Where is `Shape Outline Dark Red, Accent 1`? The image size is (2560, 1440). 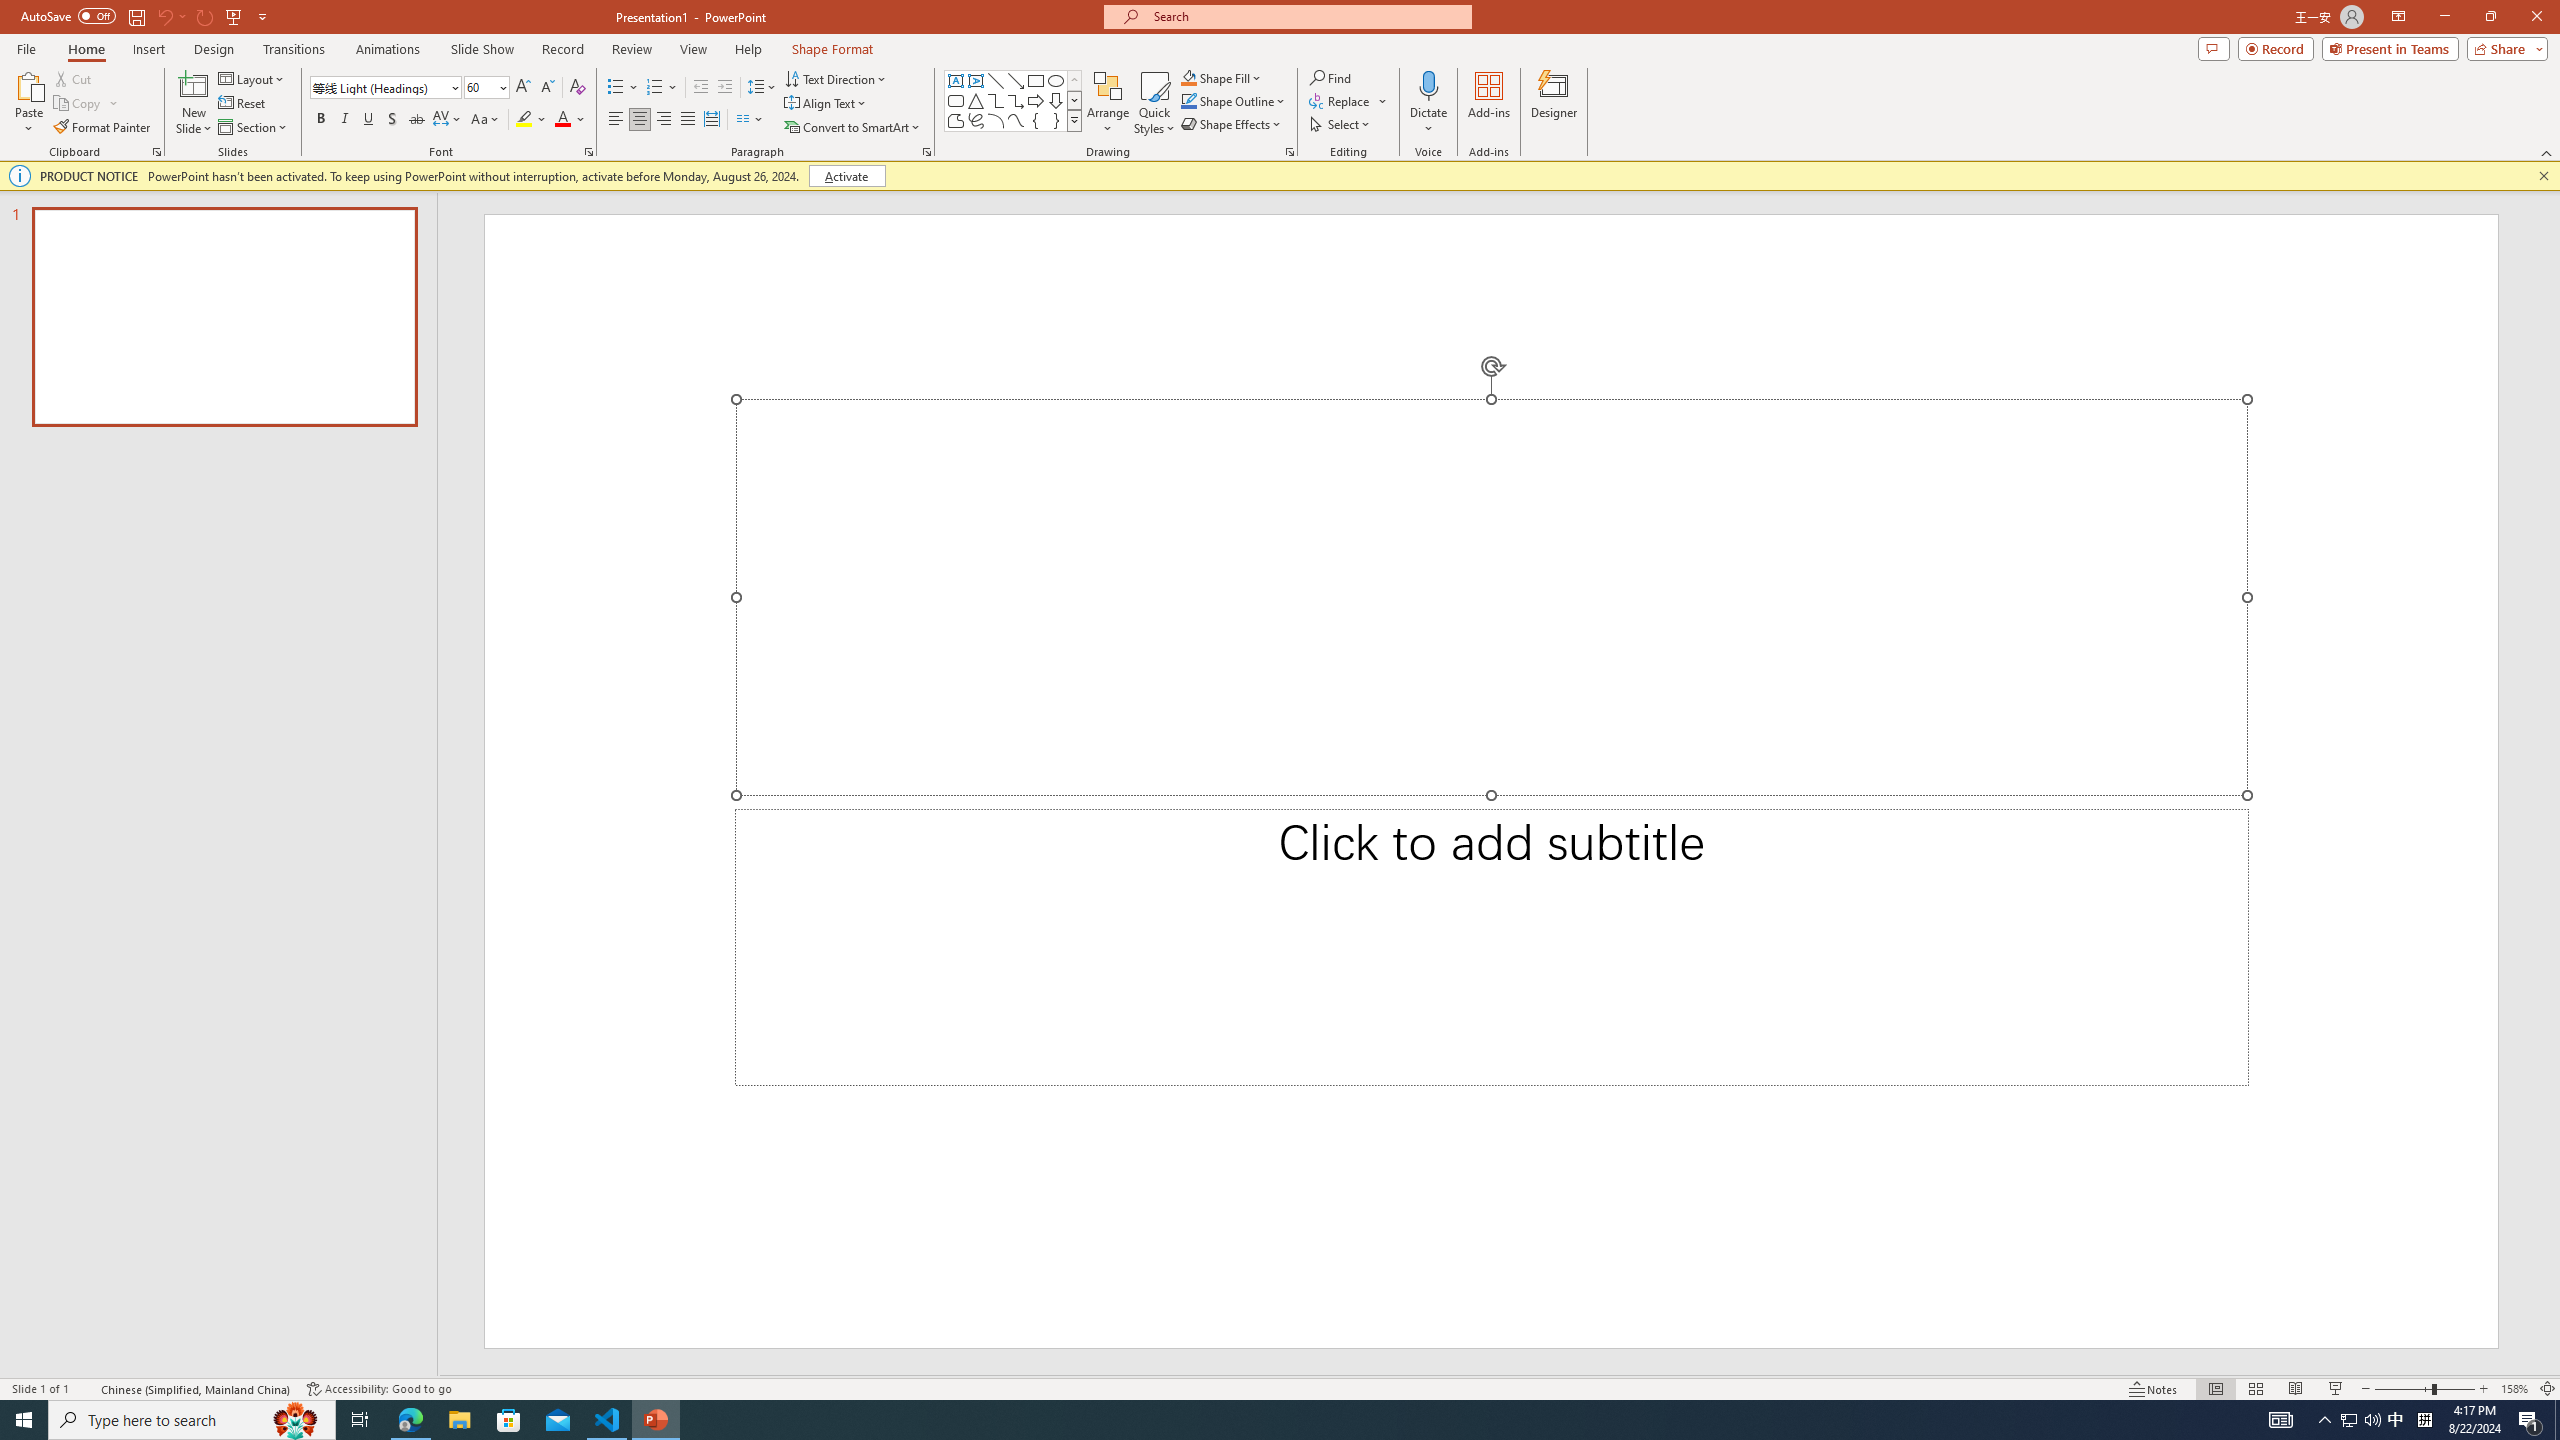
Shape Outline Dark Red, Accent 1 is located at coordinates (1188, 100).